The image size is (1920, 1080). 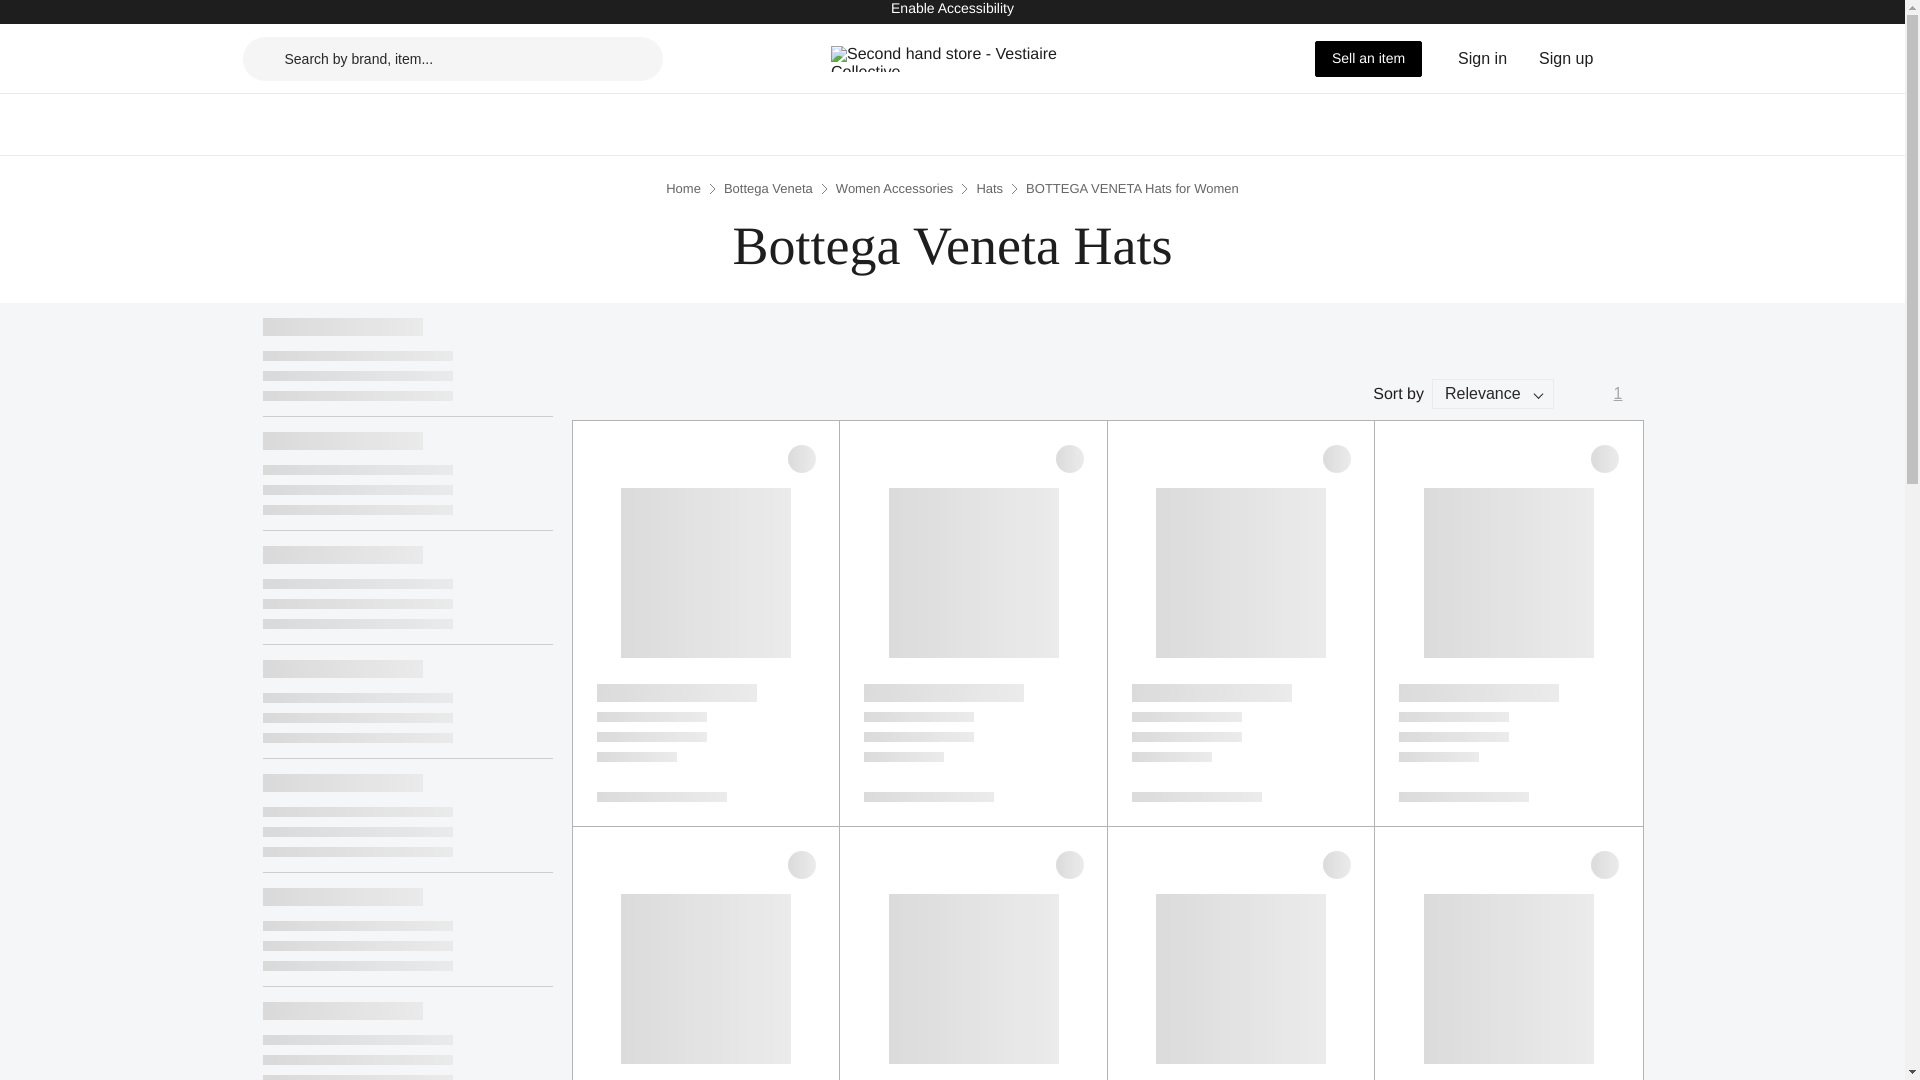 I want to click on Women Accessories, so click(x=894, y=188).